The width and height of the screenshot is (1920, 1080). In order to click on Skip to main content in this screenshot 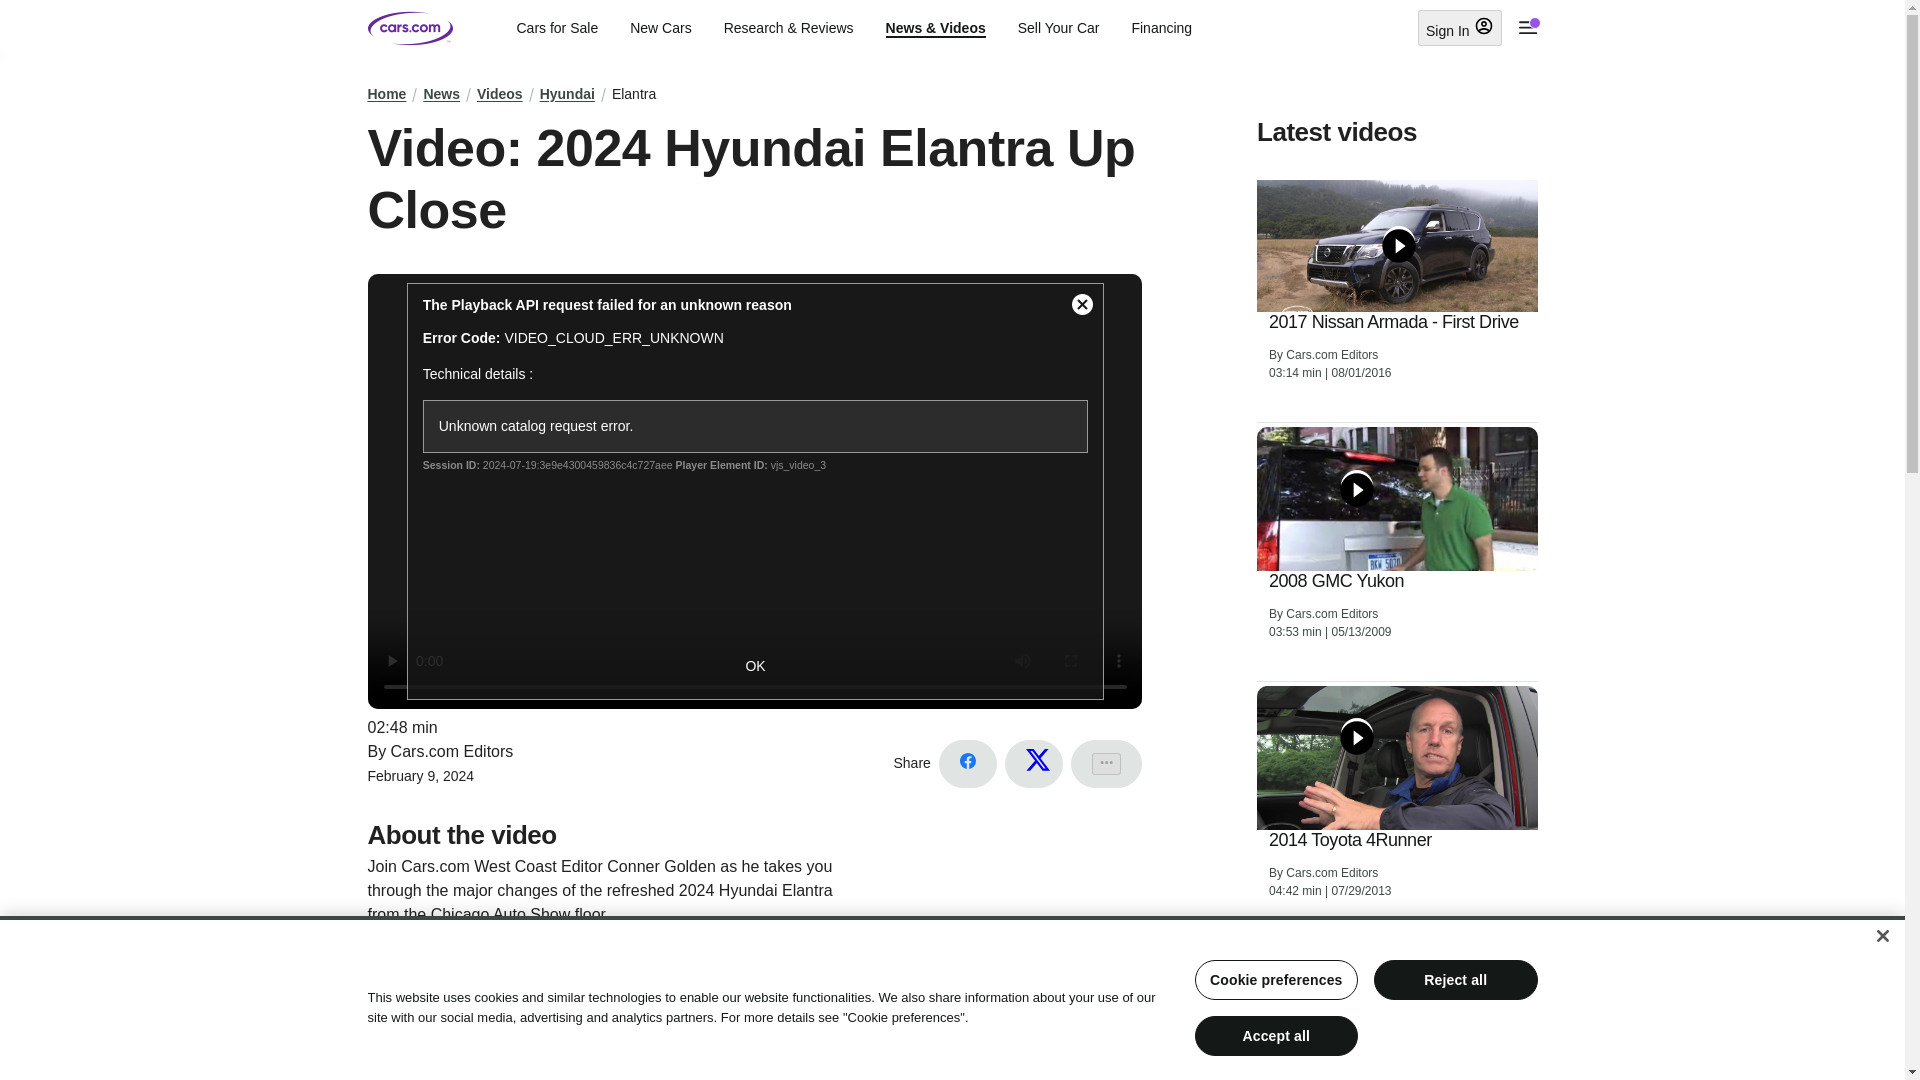, I will do `click(16, 15)`.